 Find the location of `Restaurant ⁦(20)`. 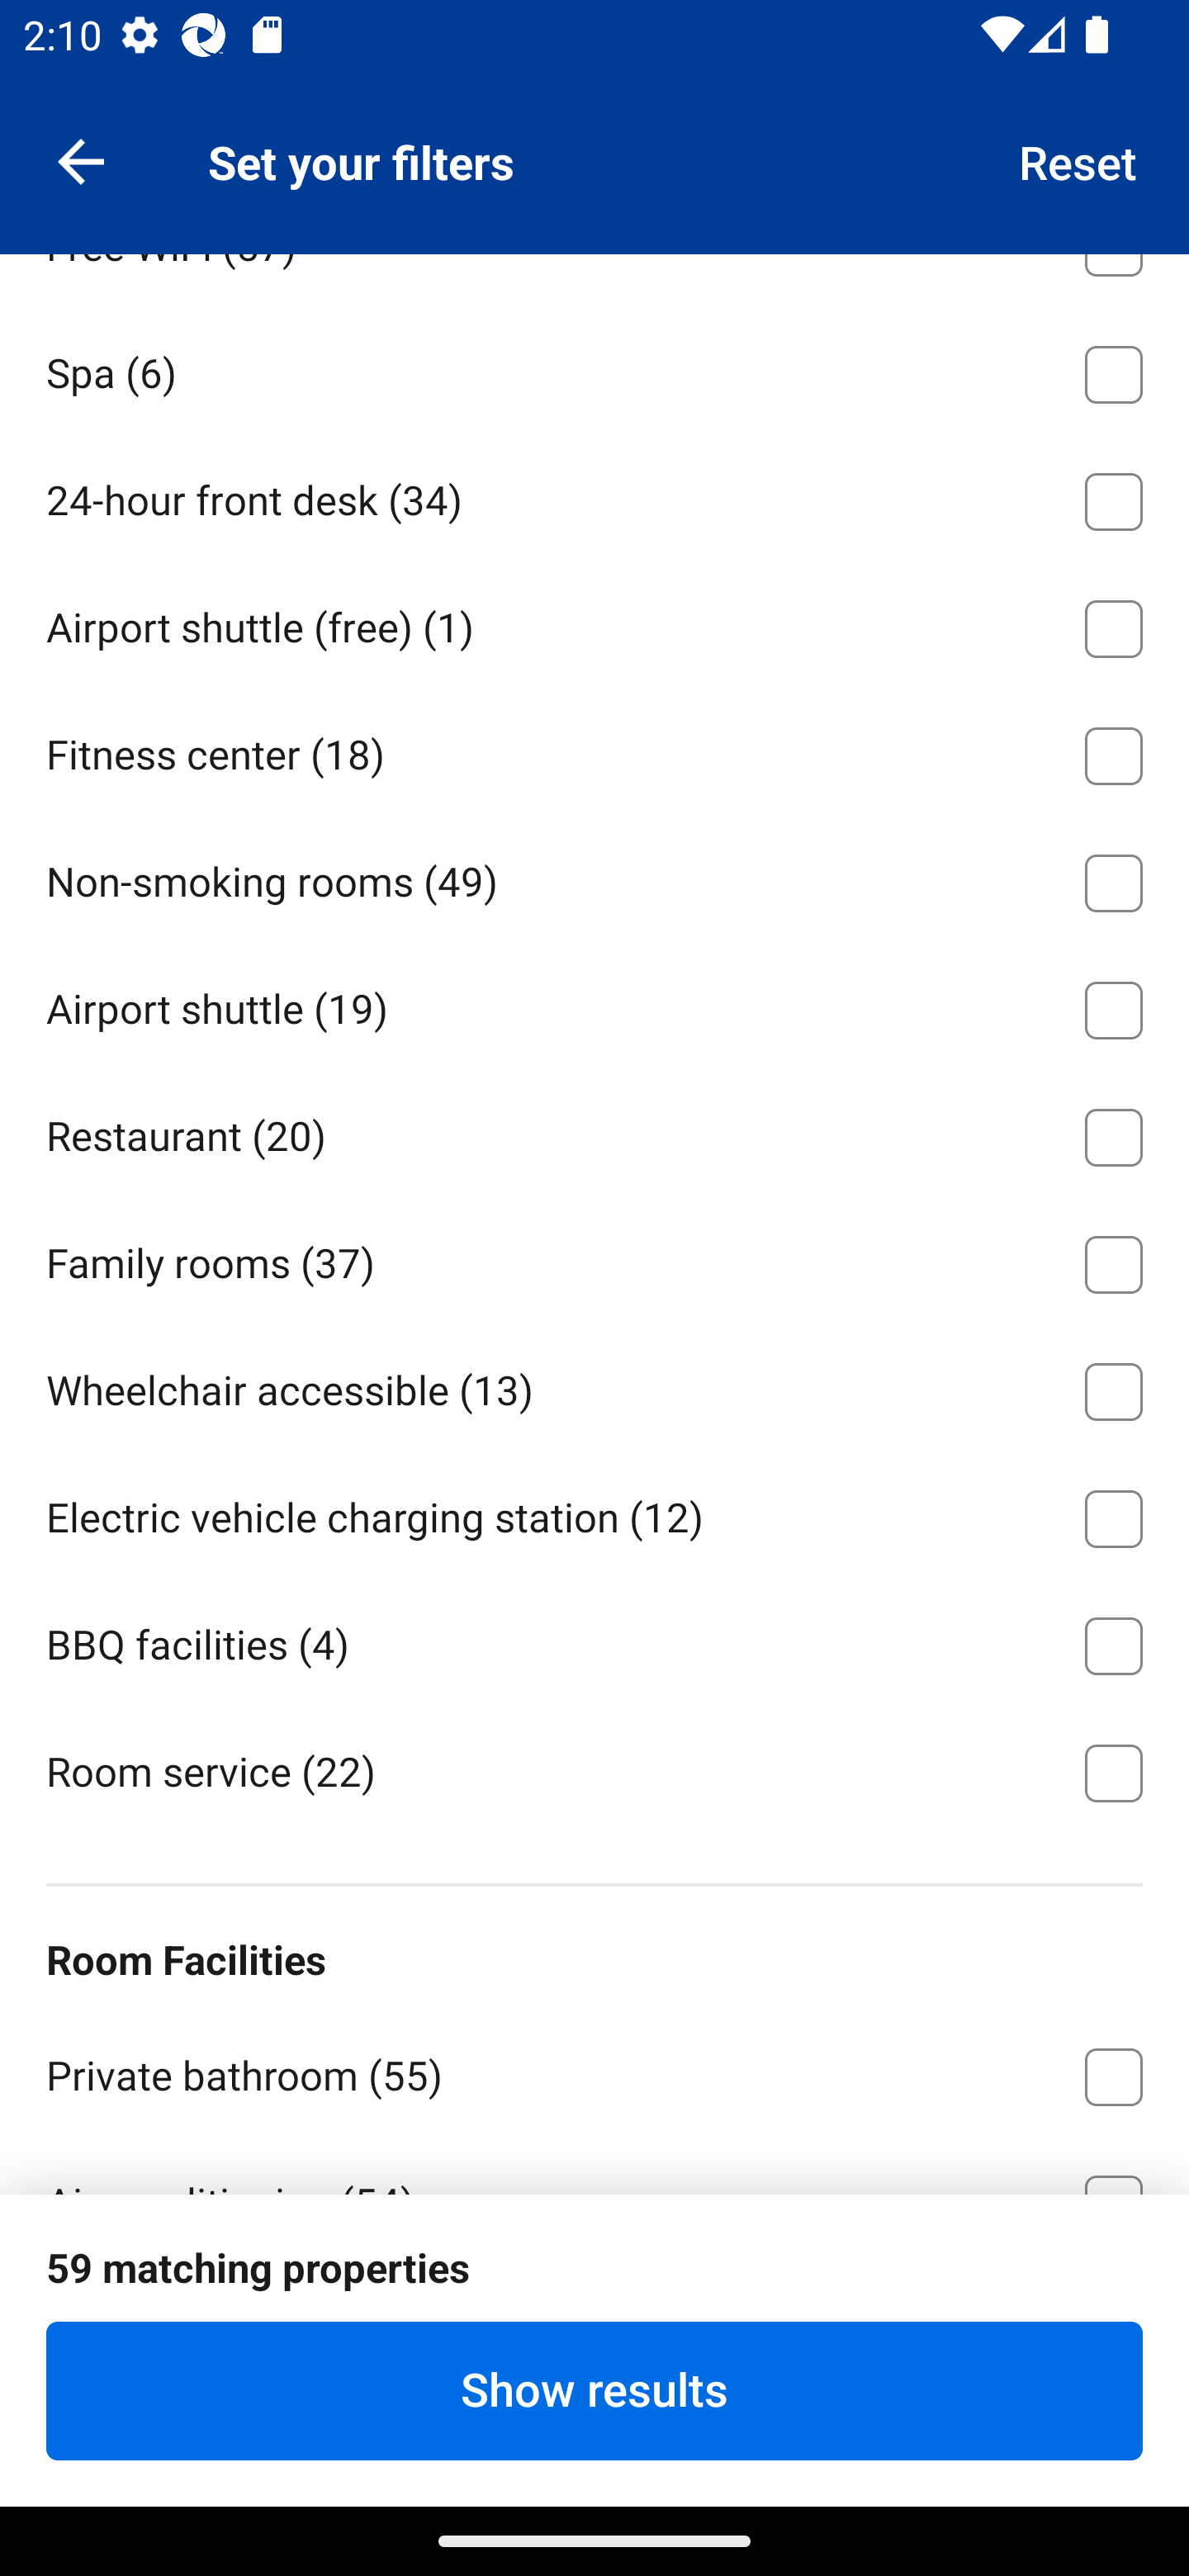

Restaurant ⁦(20) is located at coordinates (594, 1131).